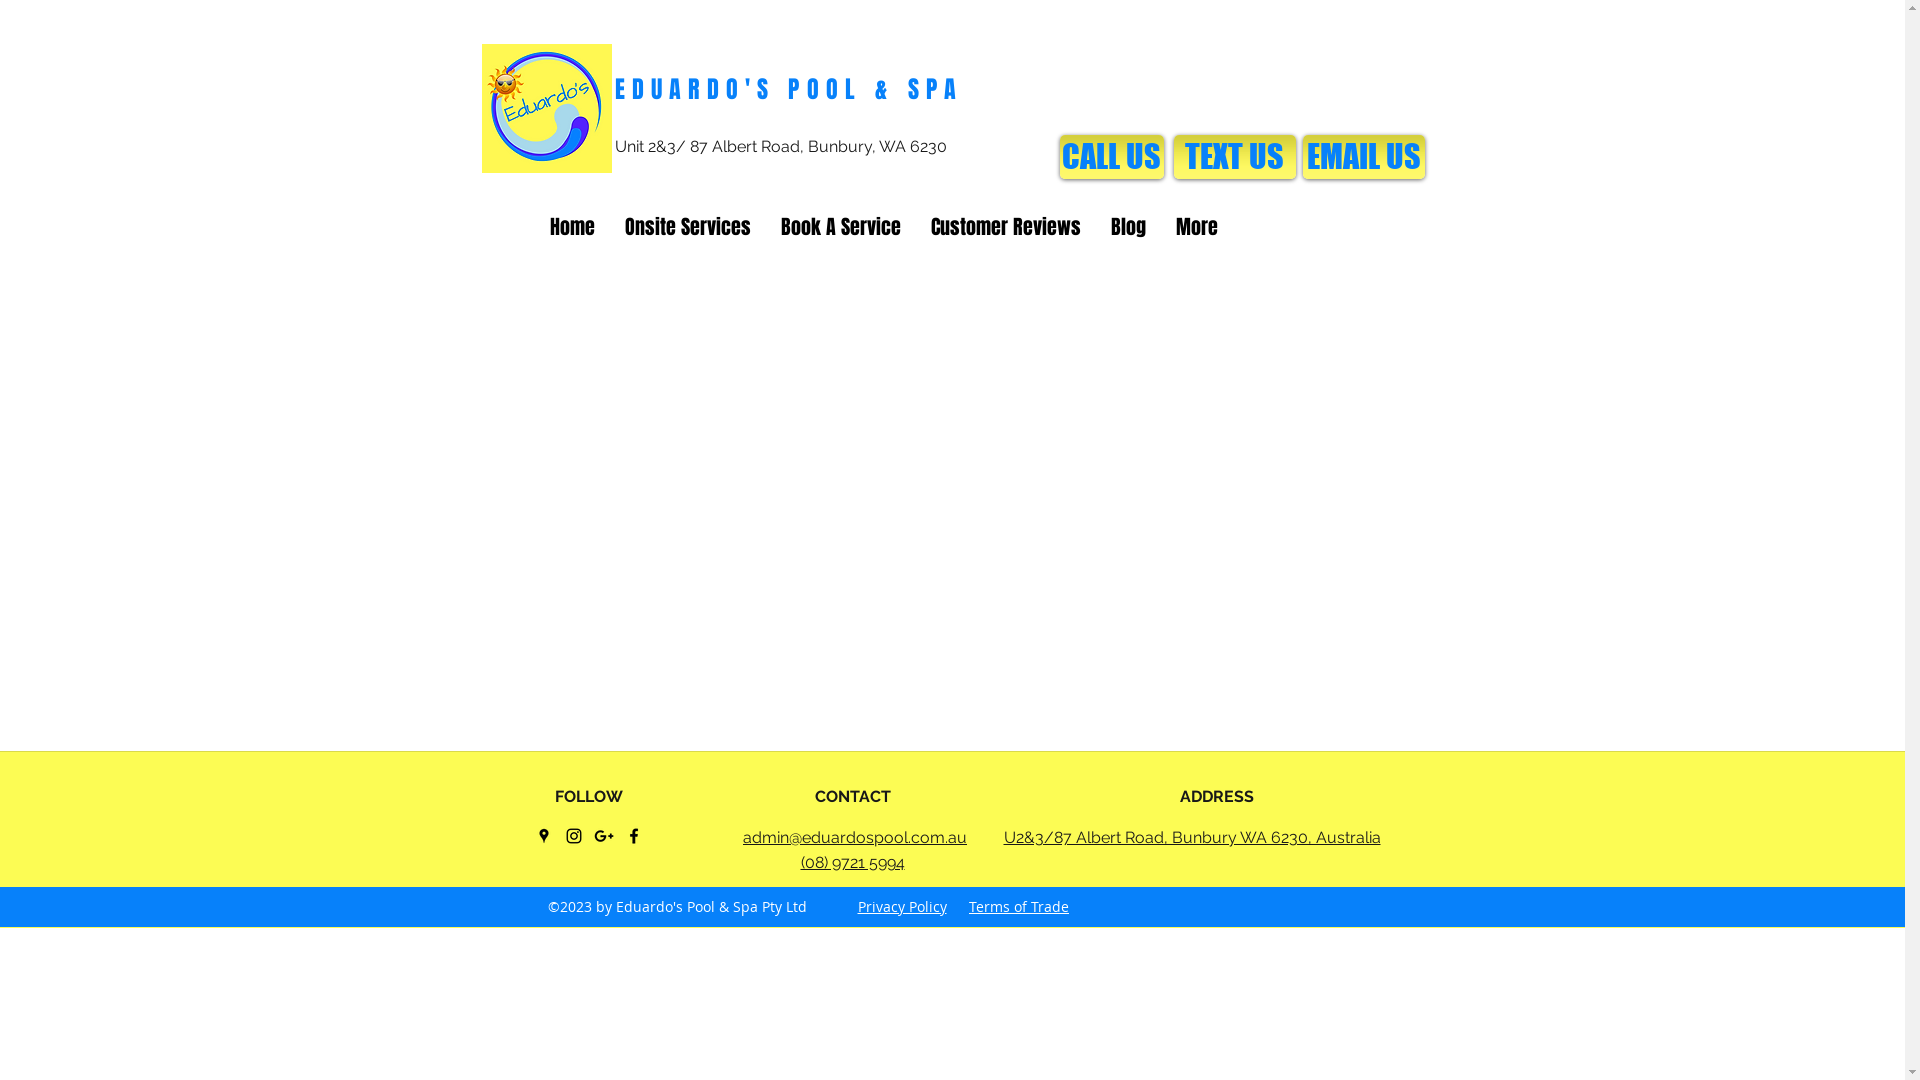 The width and height of the screenshot is (1920, 1080). What do you see at coordinates (841, 227) in the screenshot?
I see `Book A Service` at bounding box center [841, 227].